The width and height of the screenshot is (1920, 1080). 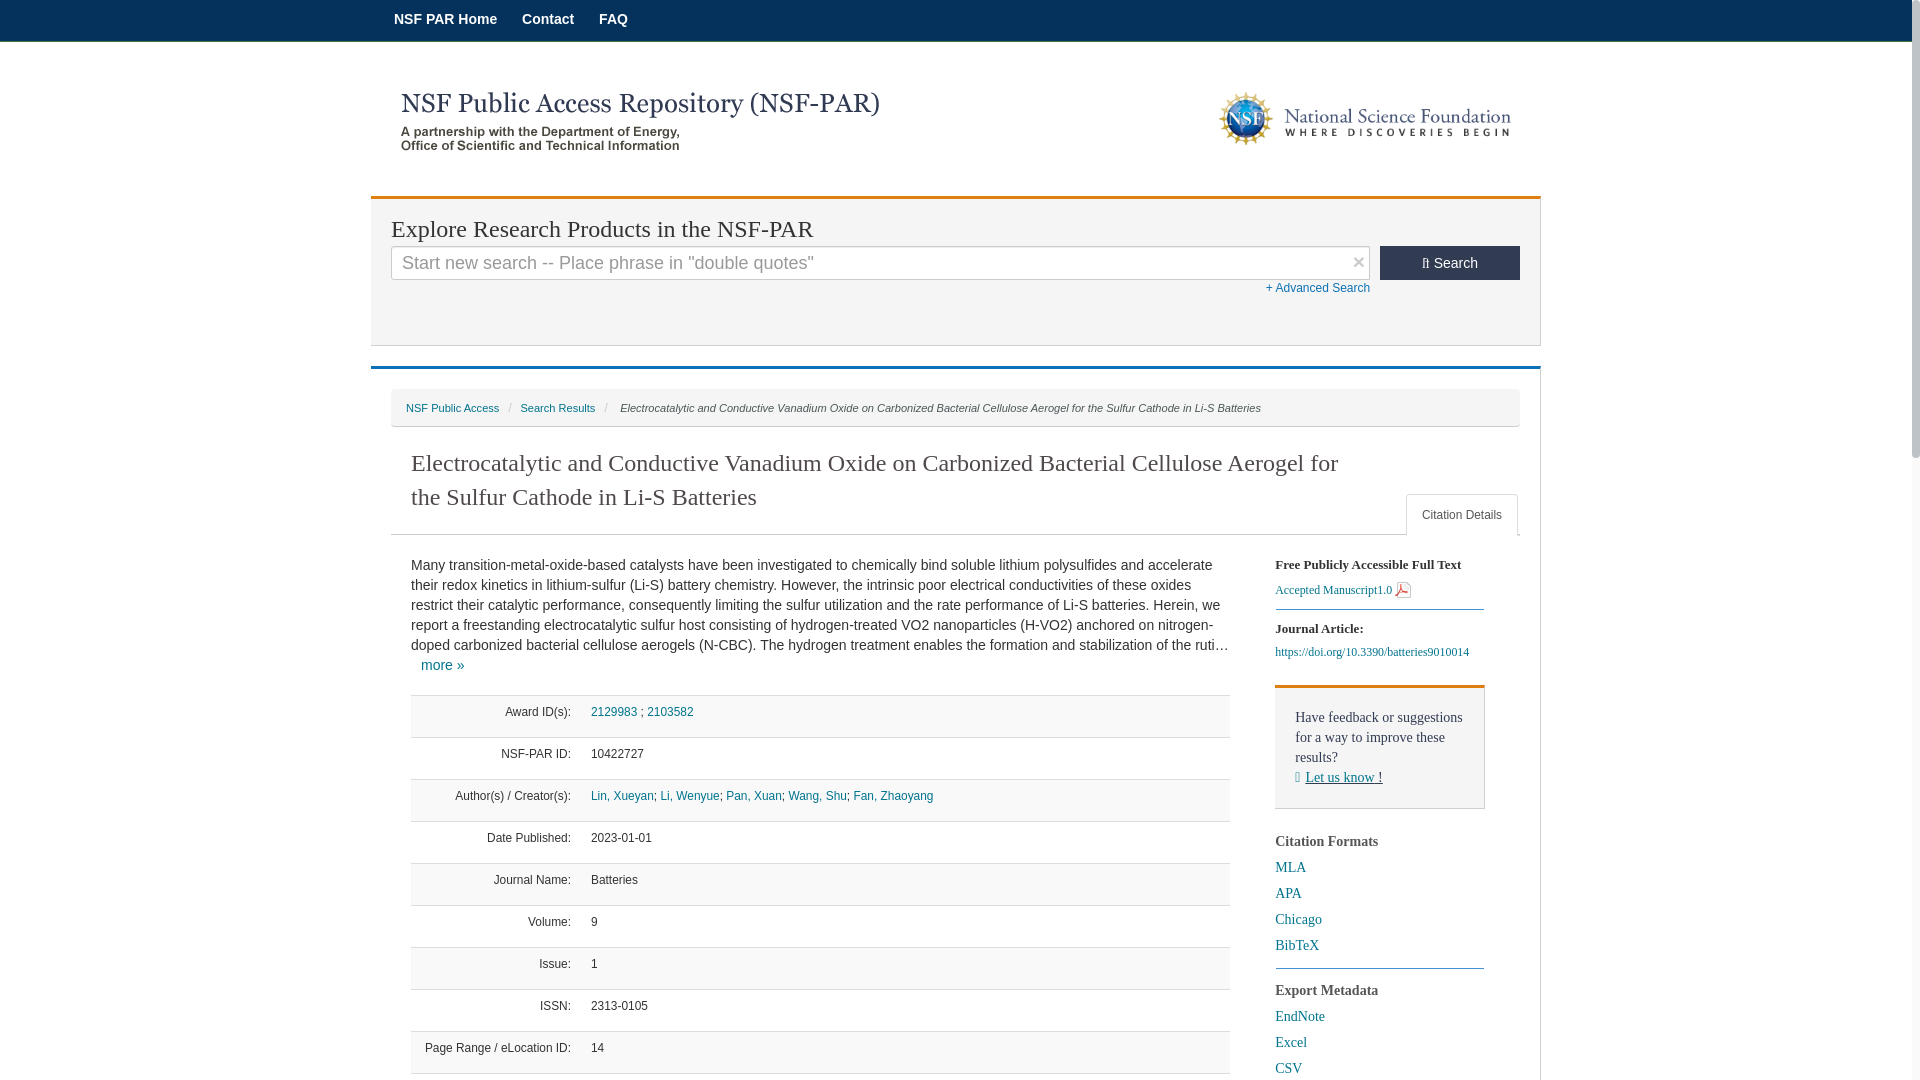 I want to click on FAQ, so click(x=613, y=18).